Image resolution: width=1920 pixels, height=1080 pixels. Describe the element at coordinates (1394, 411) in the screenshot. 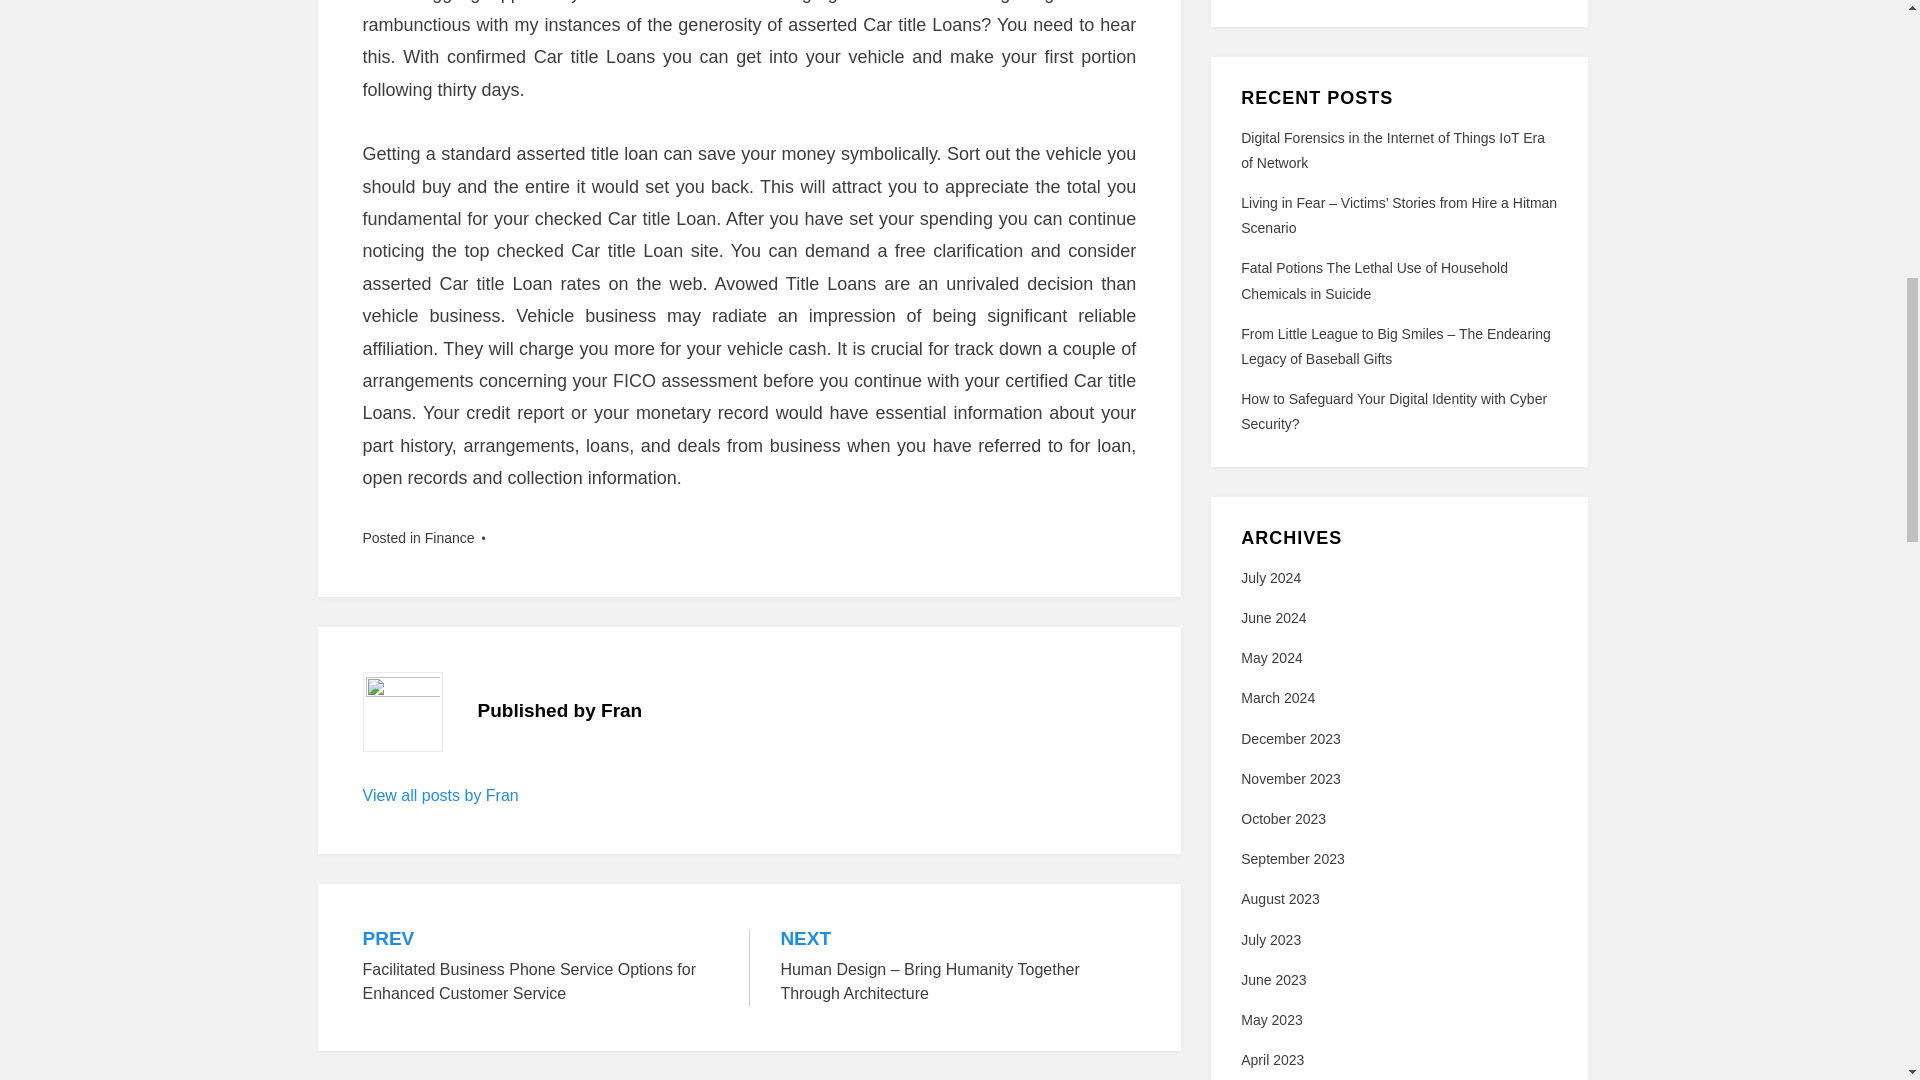

I see `How to Safeguard Your Digital Identity with Cyber Security?` at that location.